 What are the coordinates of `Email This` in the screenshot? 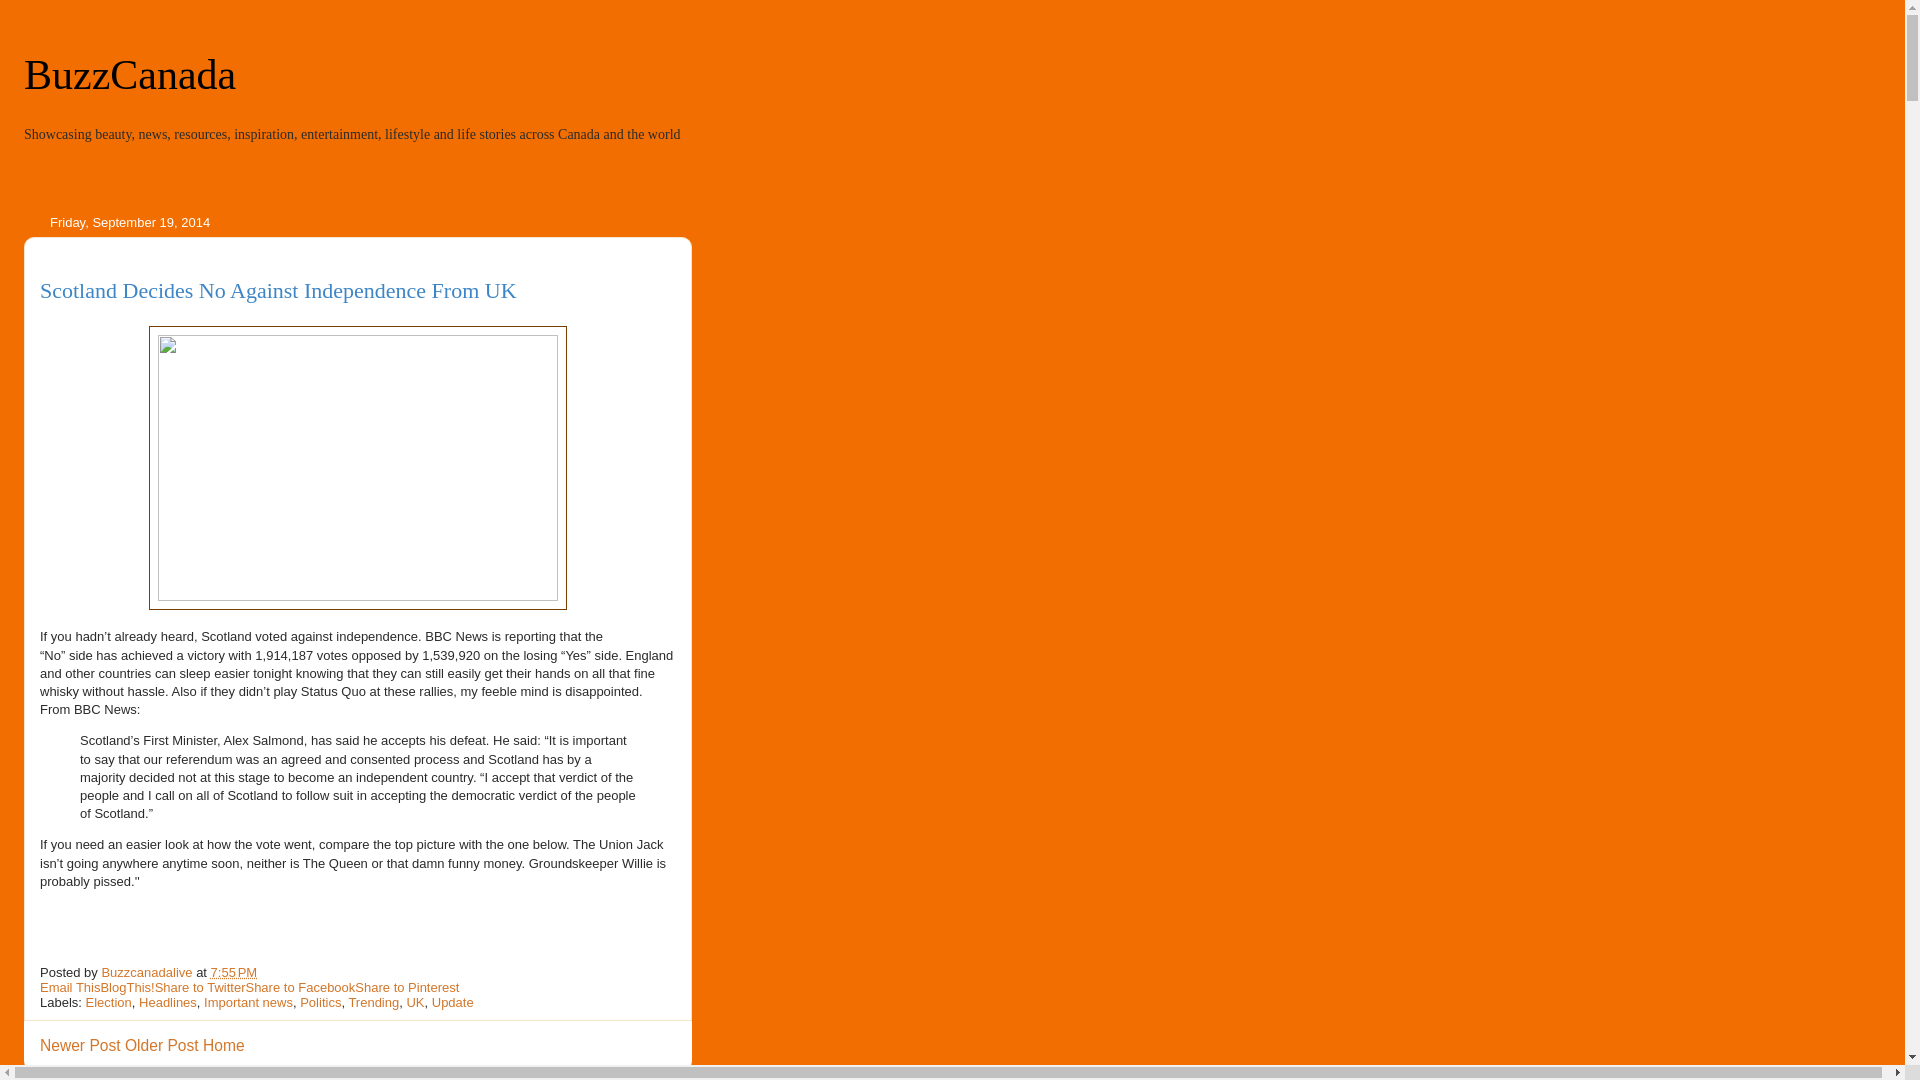 It's located at (70, 986).